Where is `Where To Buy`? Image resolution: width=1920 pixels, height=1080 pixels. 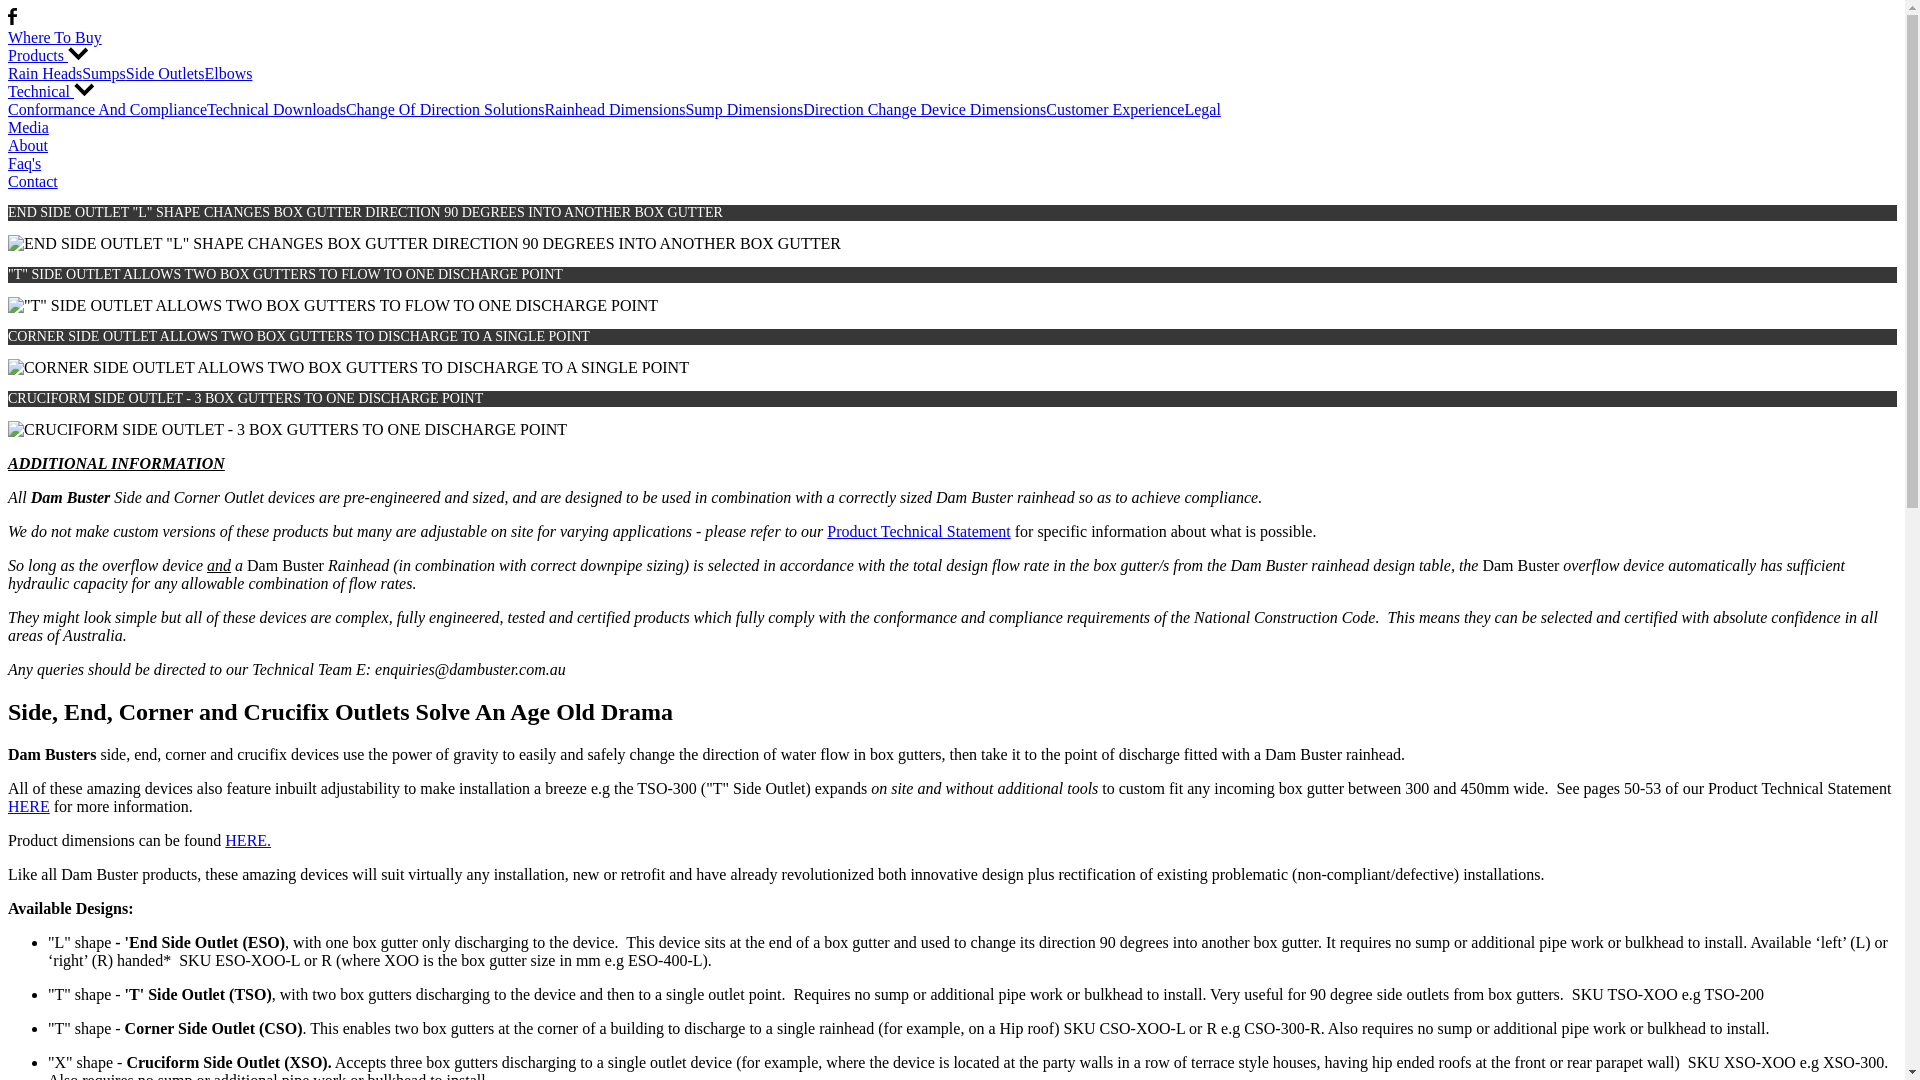
Where To Buy is located at coordinates (952, 38).